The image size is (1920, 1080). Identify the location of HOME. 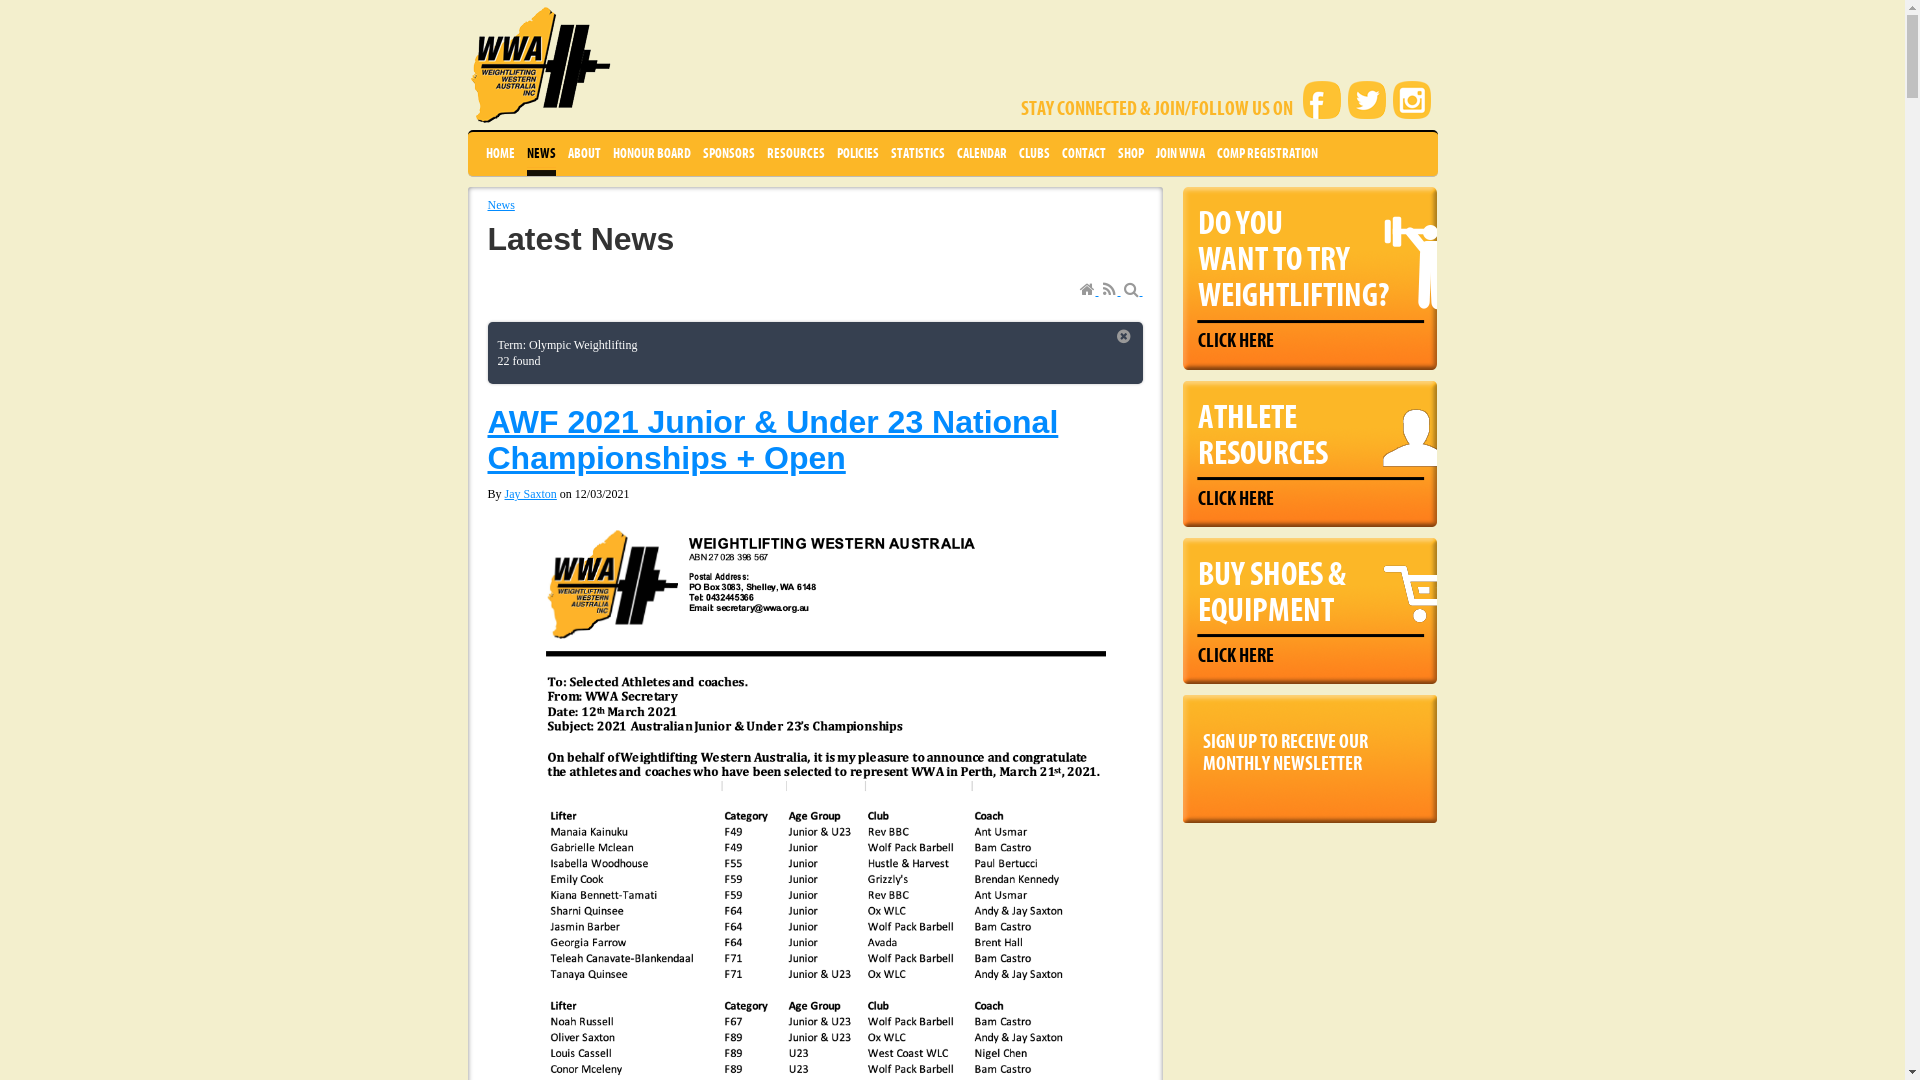
(500, 154).